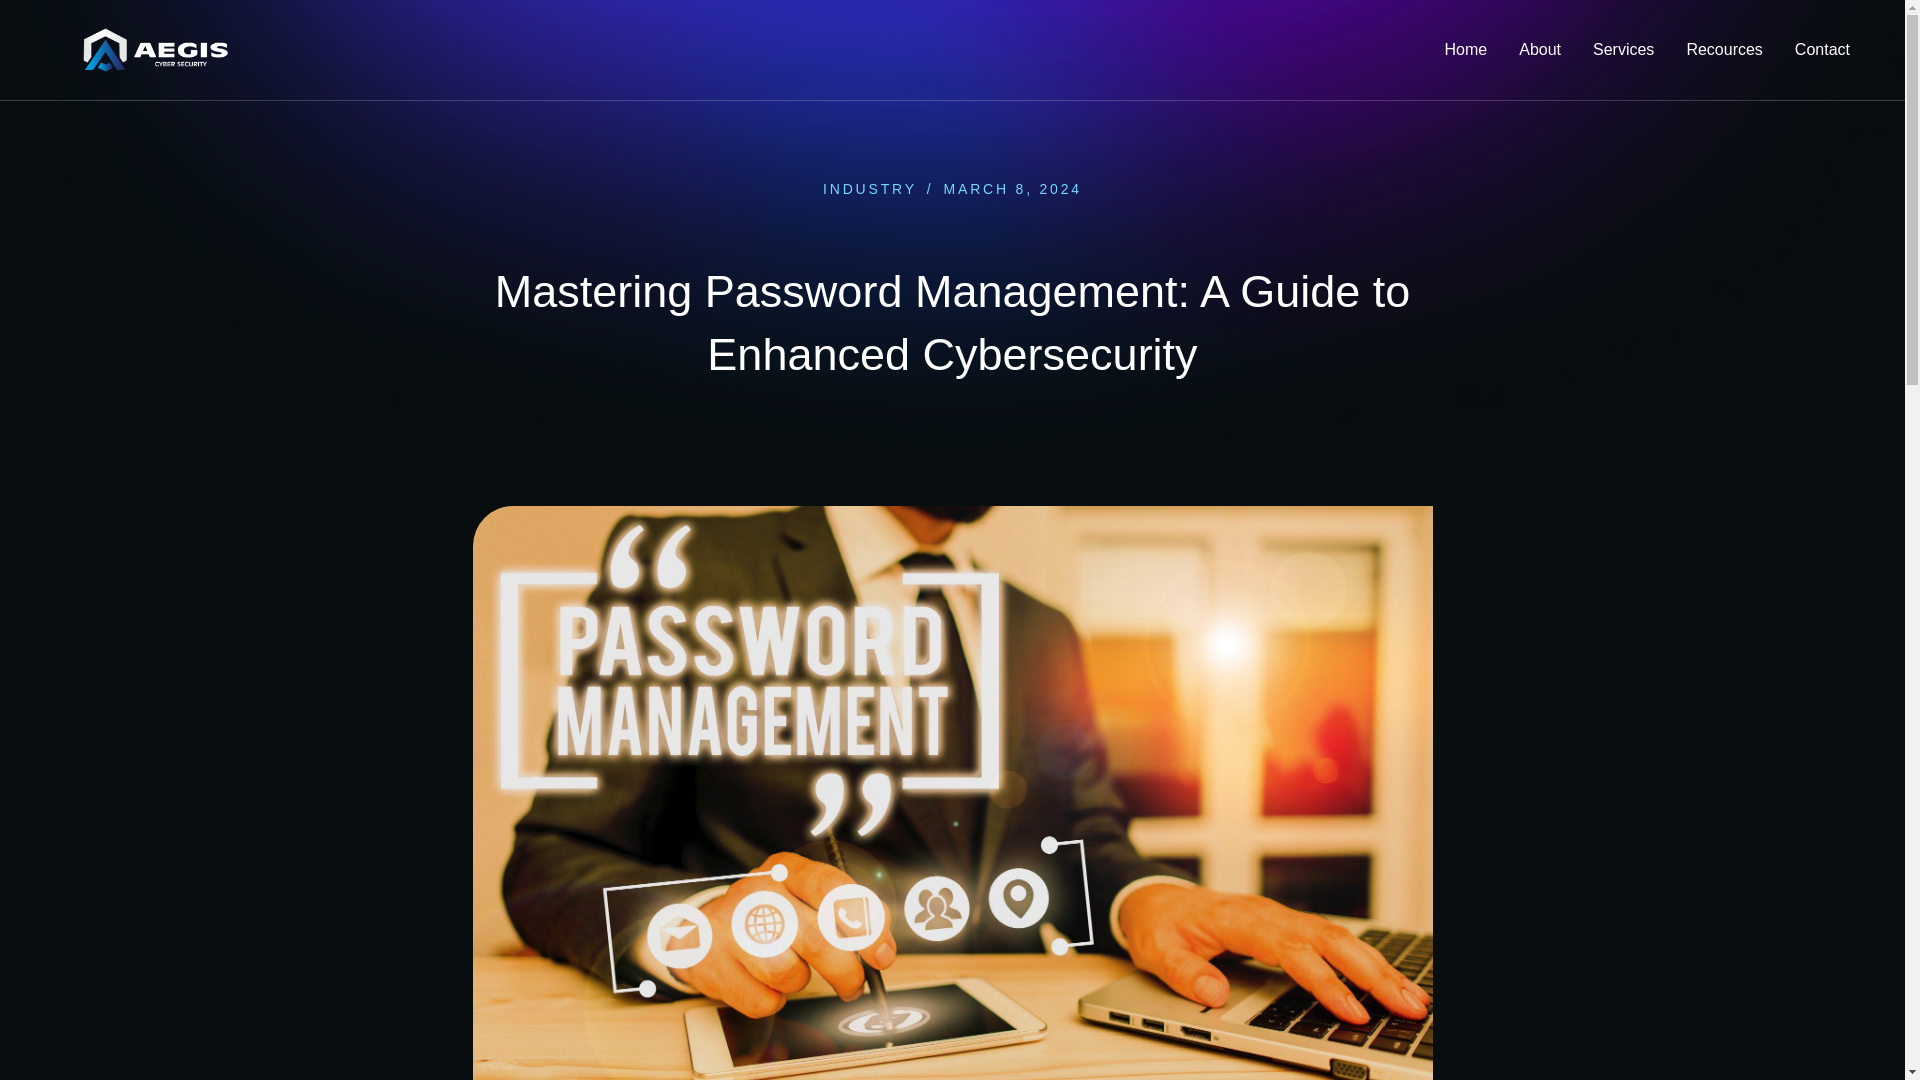  Describe the element at coordinates (870, 188) in the screenshot. I see `INDUSTRY` at that location.